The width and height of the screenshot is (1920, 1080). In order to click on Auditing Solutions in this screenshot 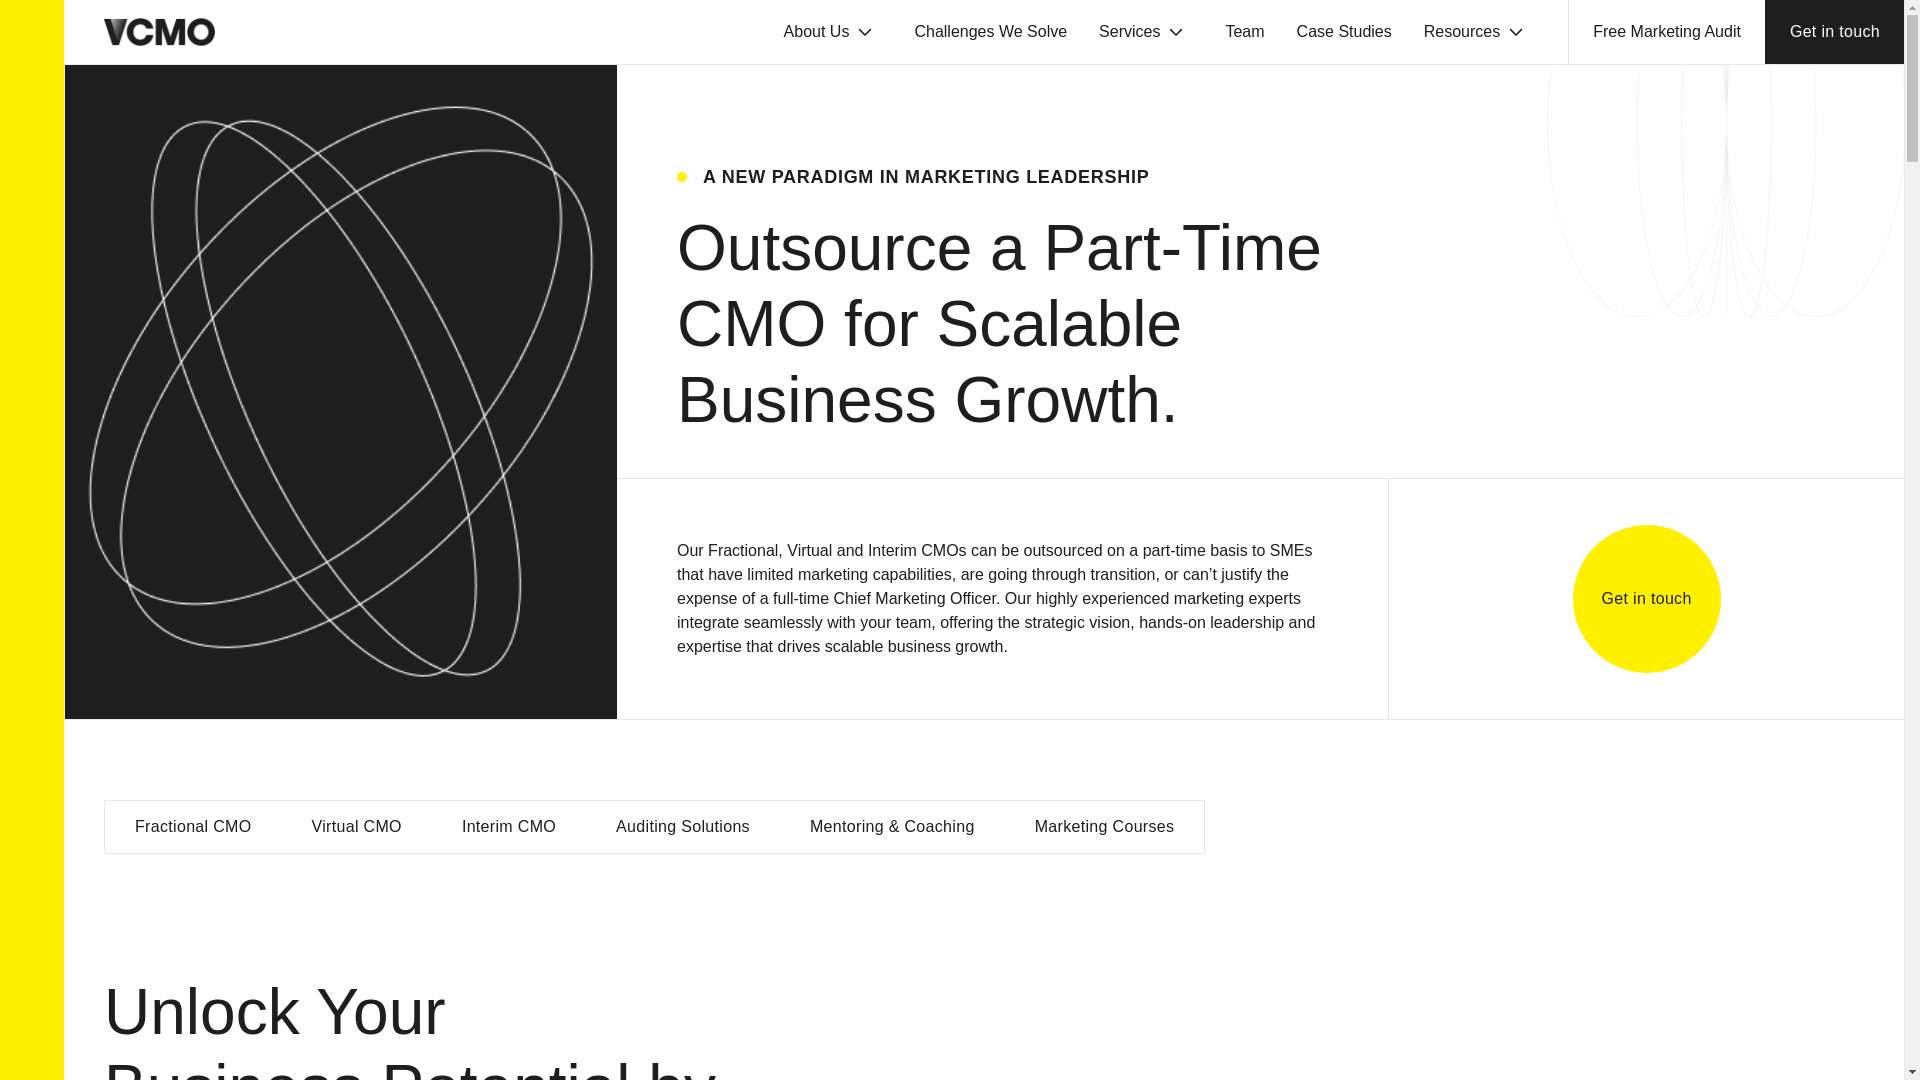, I will do `click(682, 827)`.